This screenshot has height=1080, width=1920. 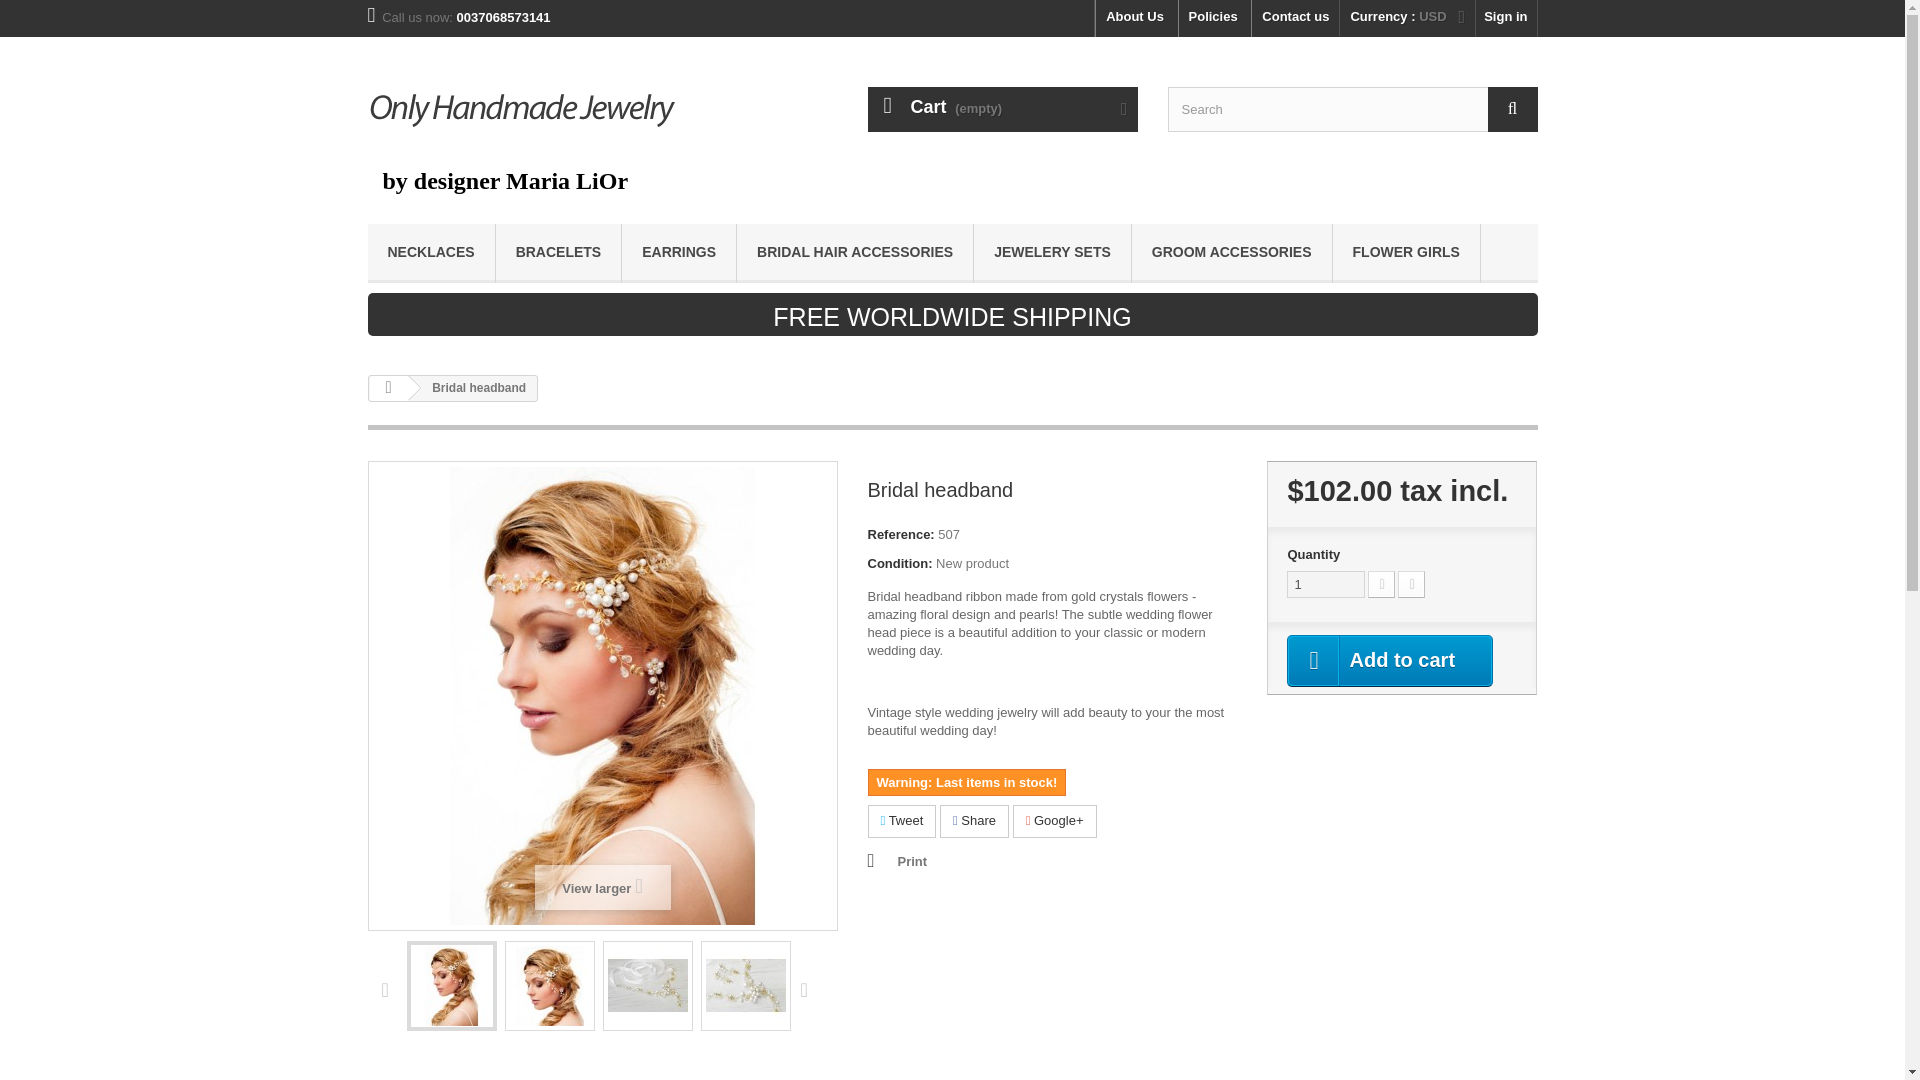 I want to click on FLOWER GIRLS, so click(x=1406, y=252).